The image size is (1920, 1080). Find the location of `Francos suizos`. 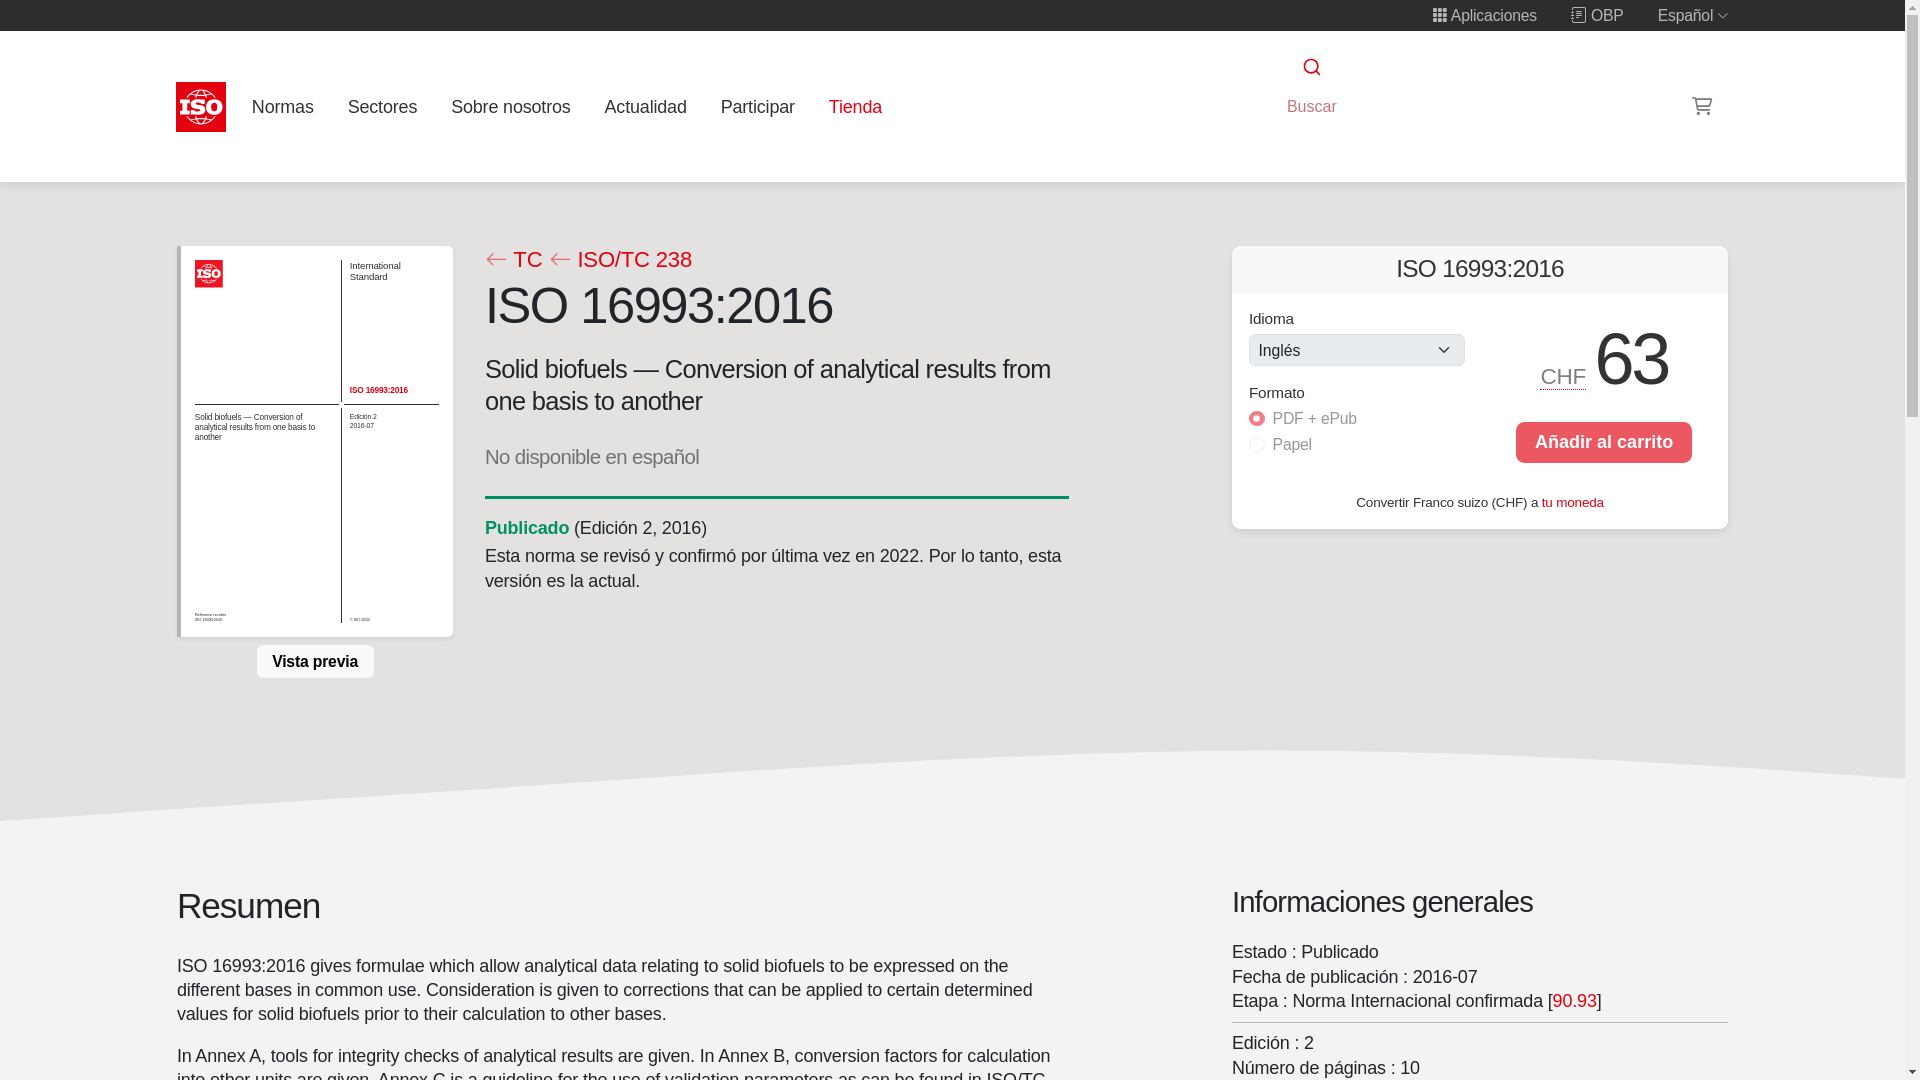

Francos suizos is located at coordinates (1564, 376).